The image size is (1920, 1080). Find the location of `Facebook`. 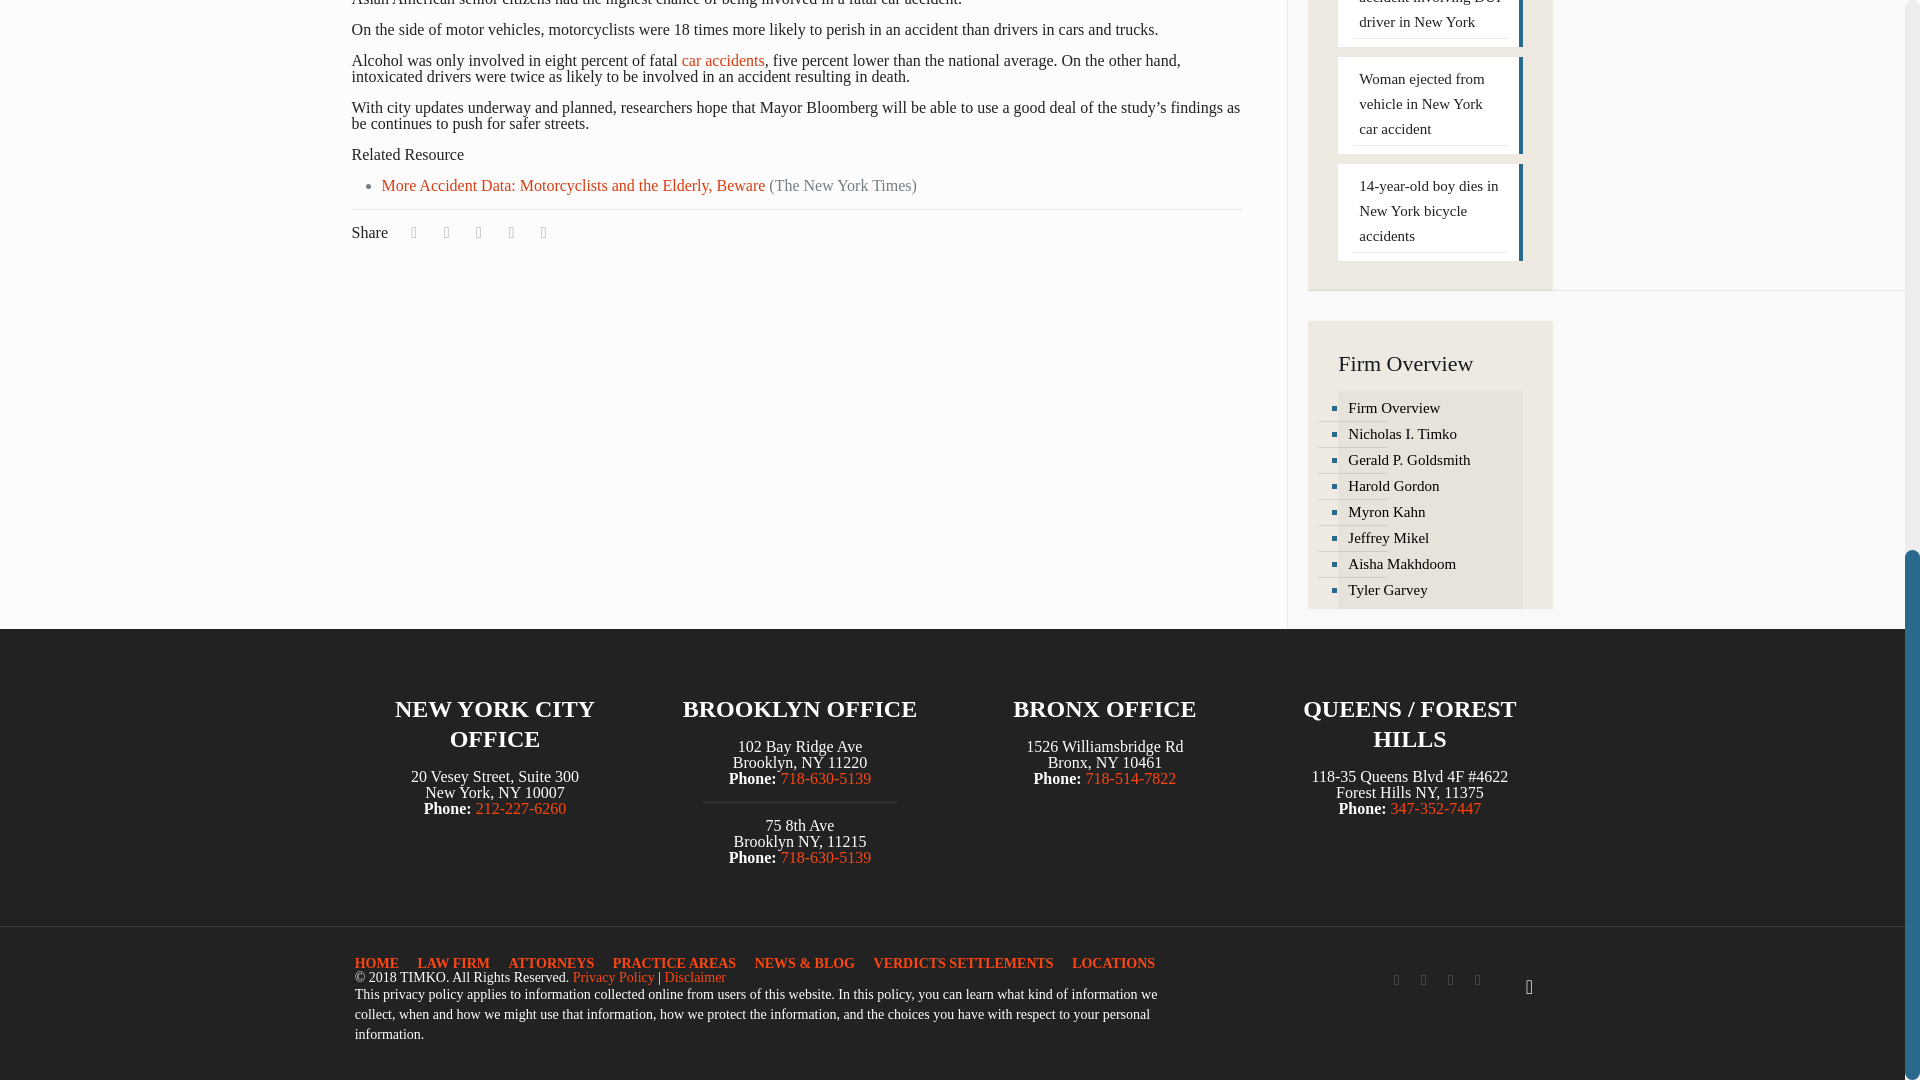

Facebook is located at coordinates (1396, 980).